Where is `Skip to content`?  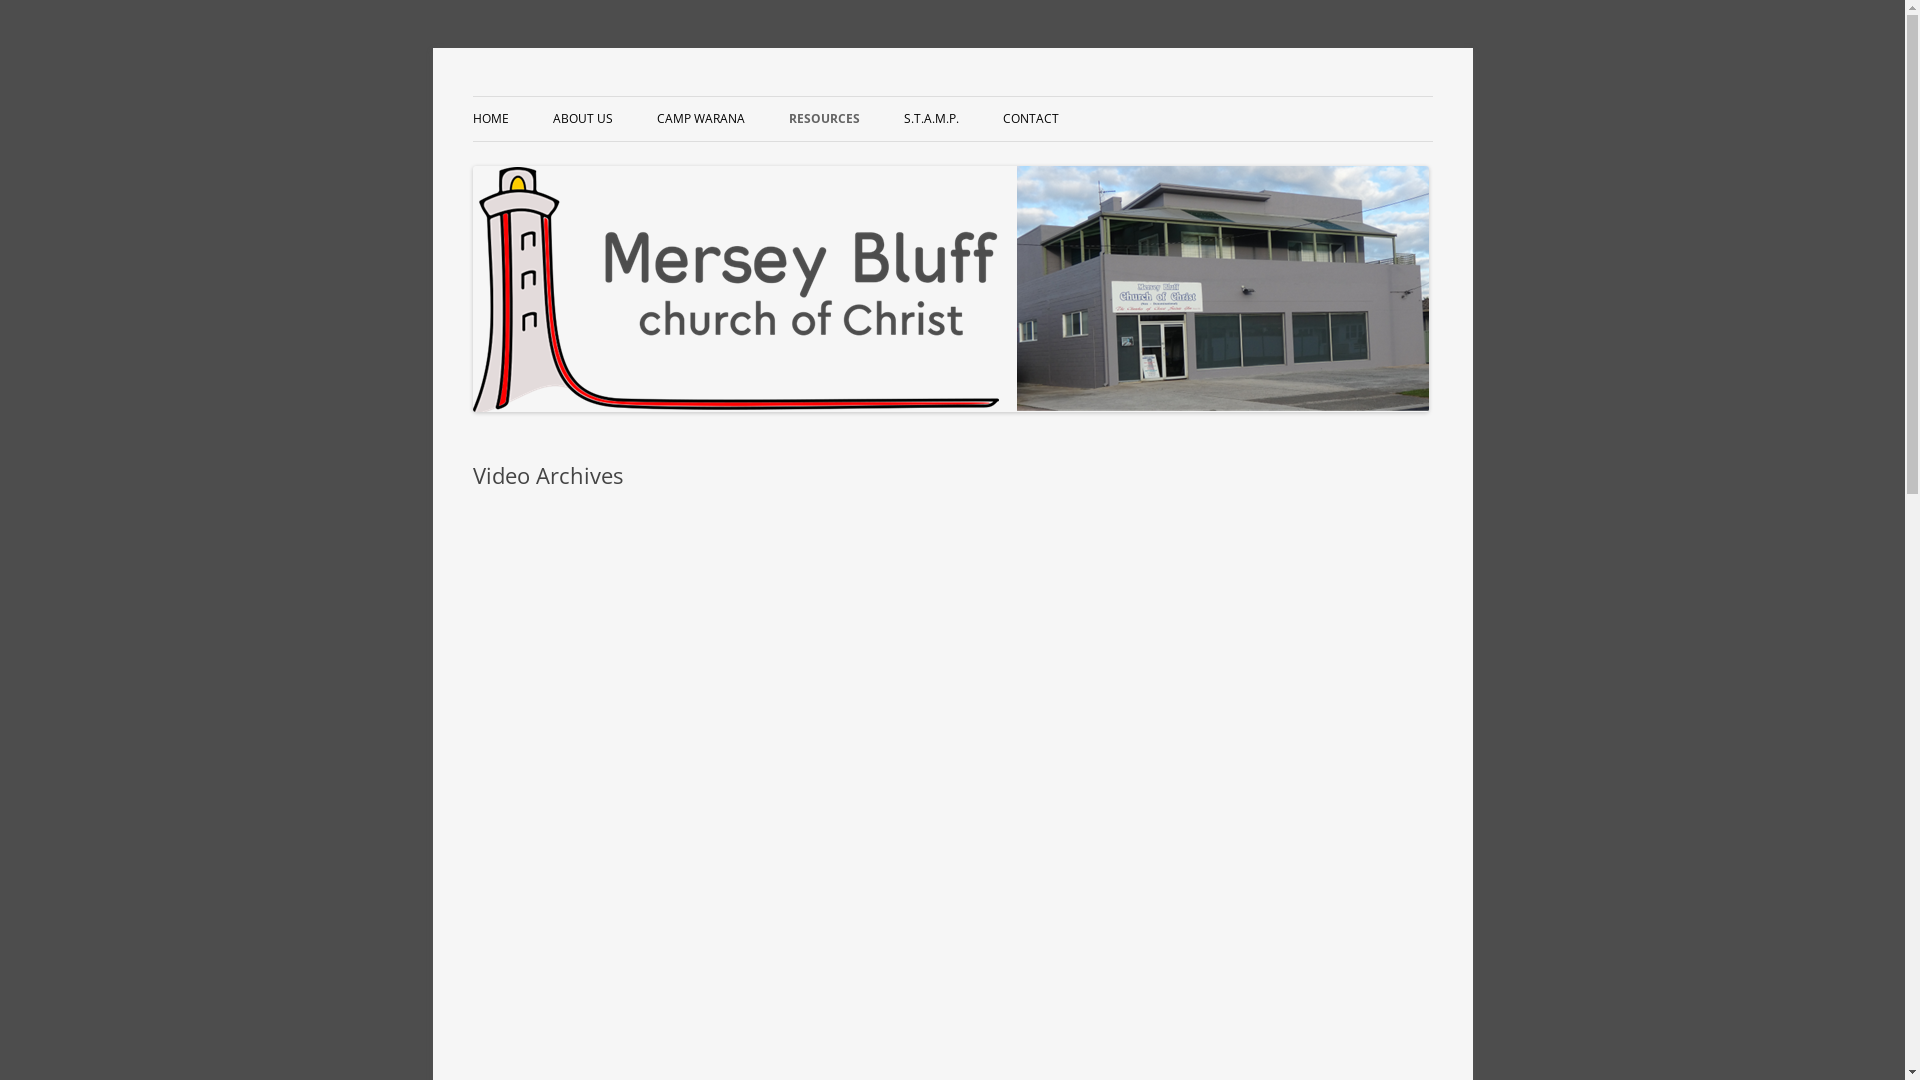
Skip to content is located at coordinates (952, 96).